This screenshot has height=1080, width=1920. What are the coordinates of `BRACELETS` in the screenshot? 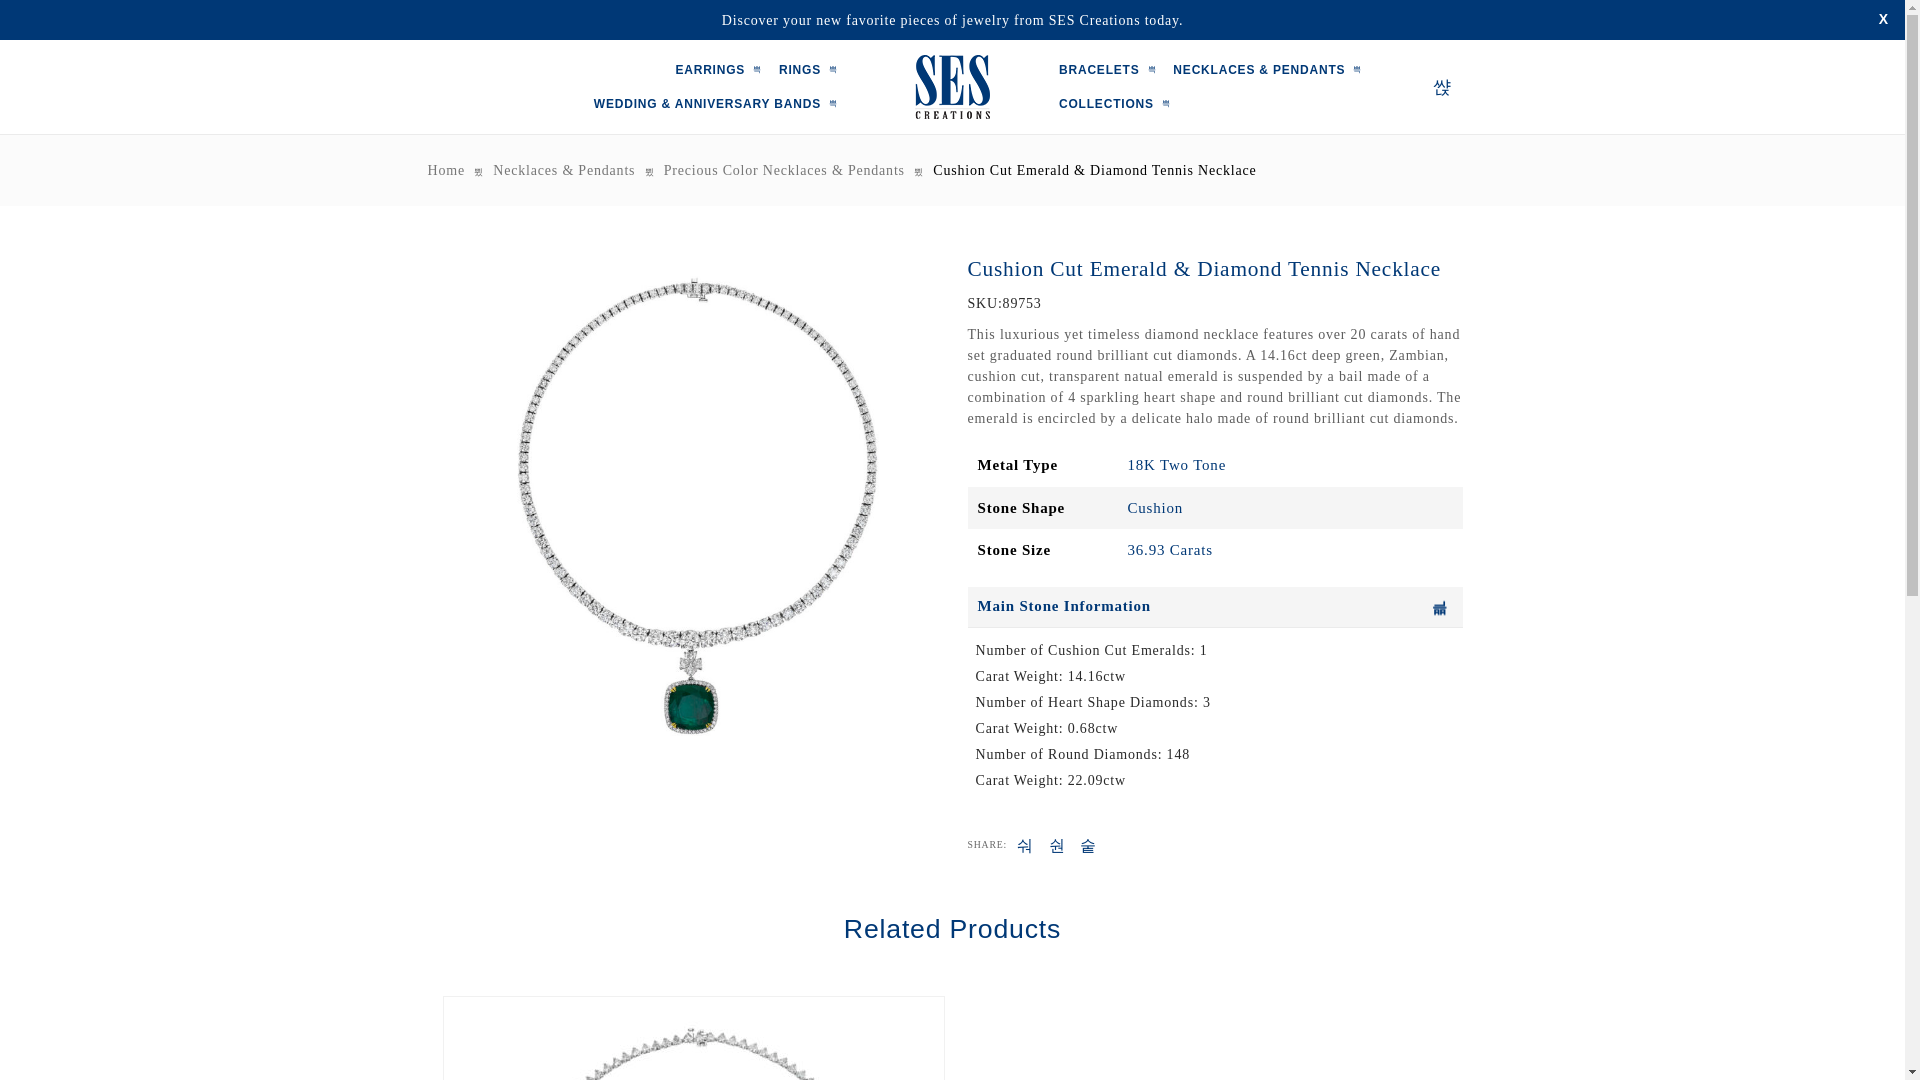 It's located at (1112, 70).